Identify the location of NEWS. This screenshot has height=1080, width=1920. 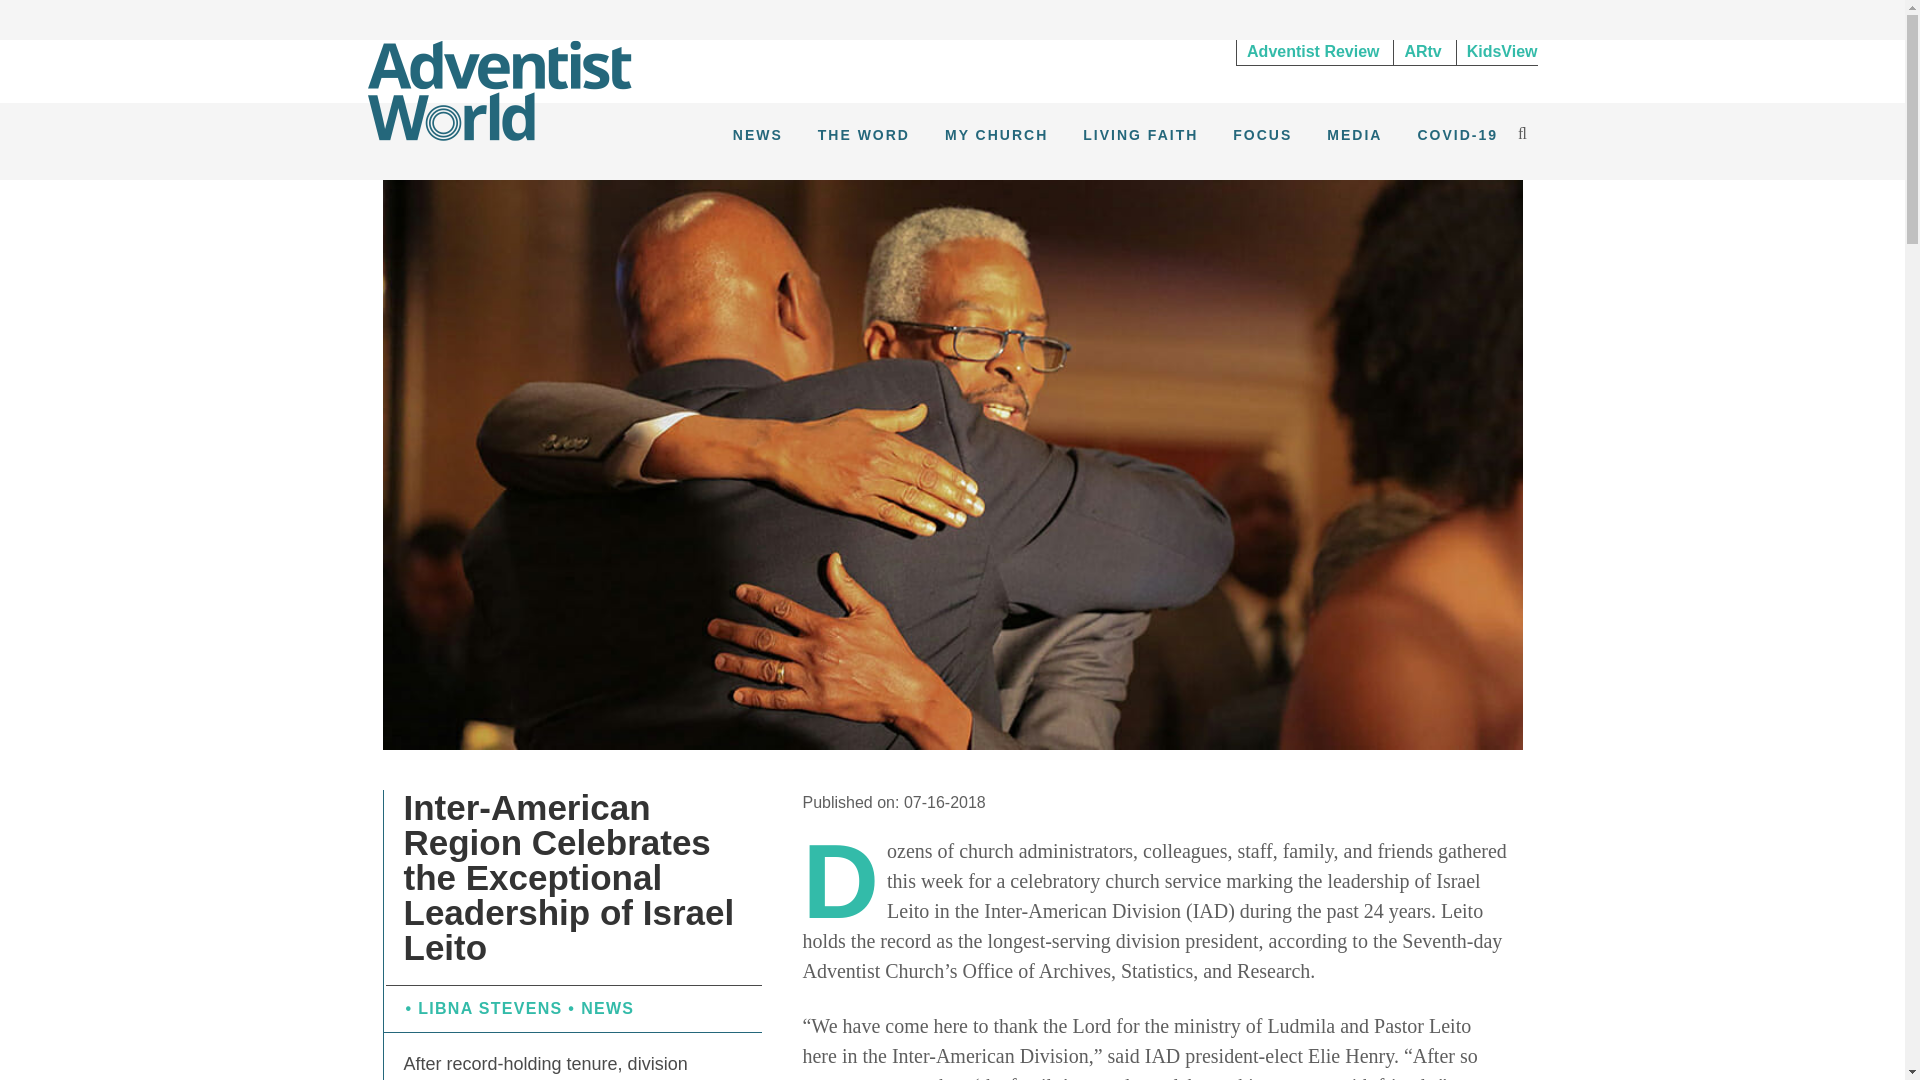
(758, 134).